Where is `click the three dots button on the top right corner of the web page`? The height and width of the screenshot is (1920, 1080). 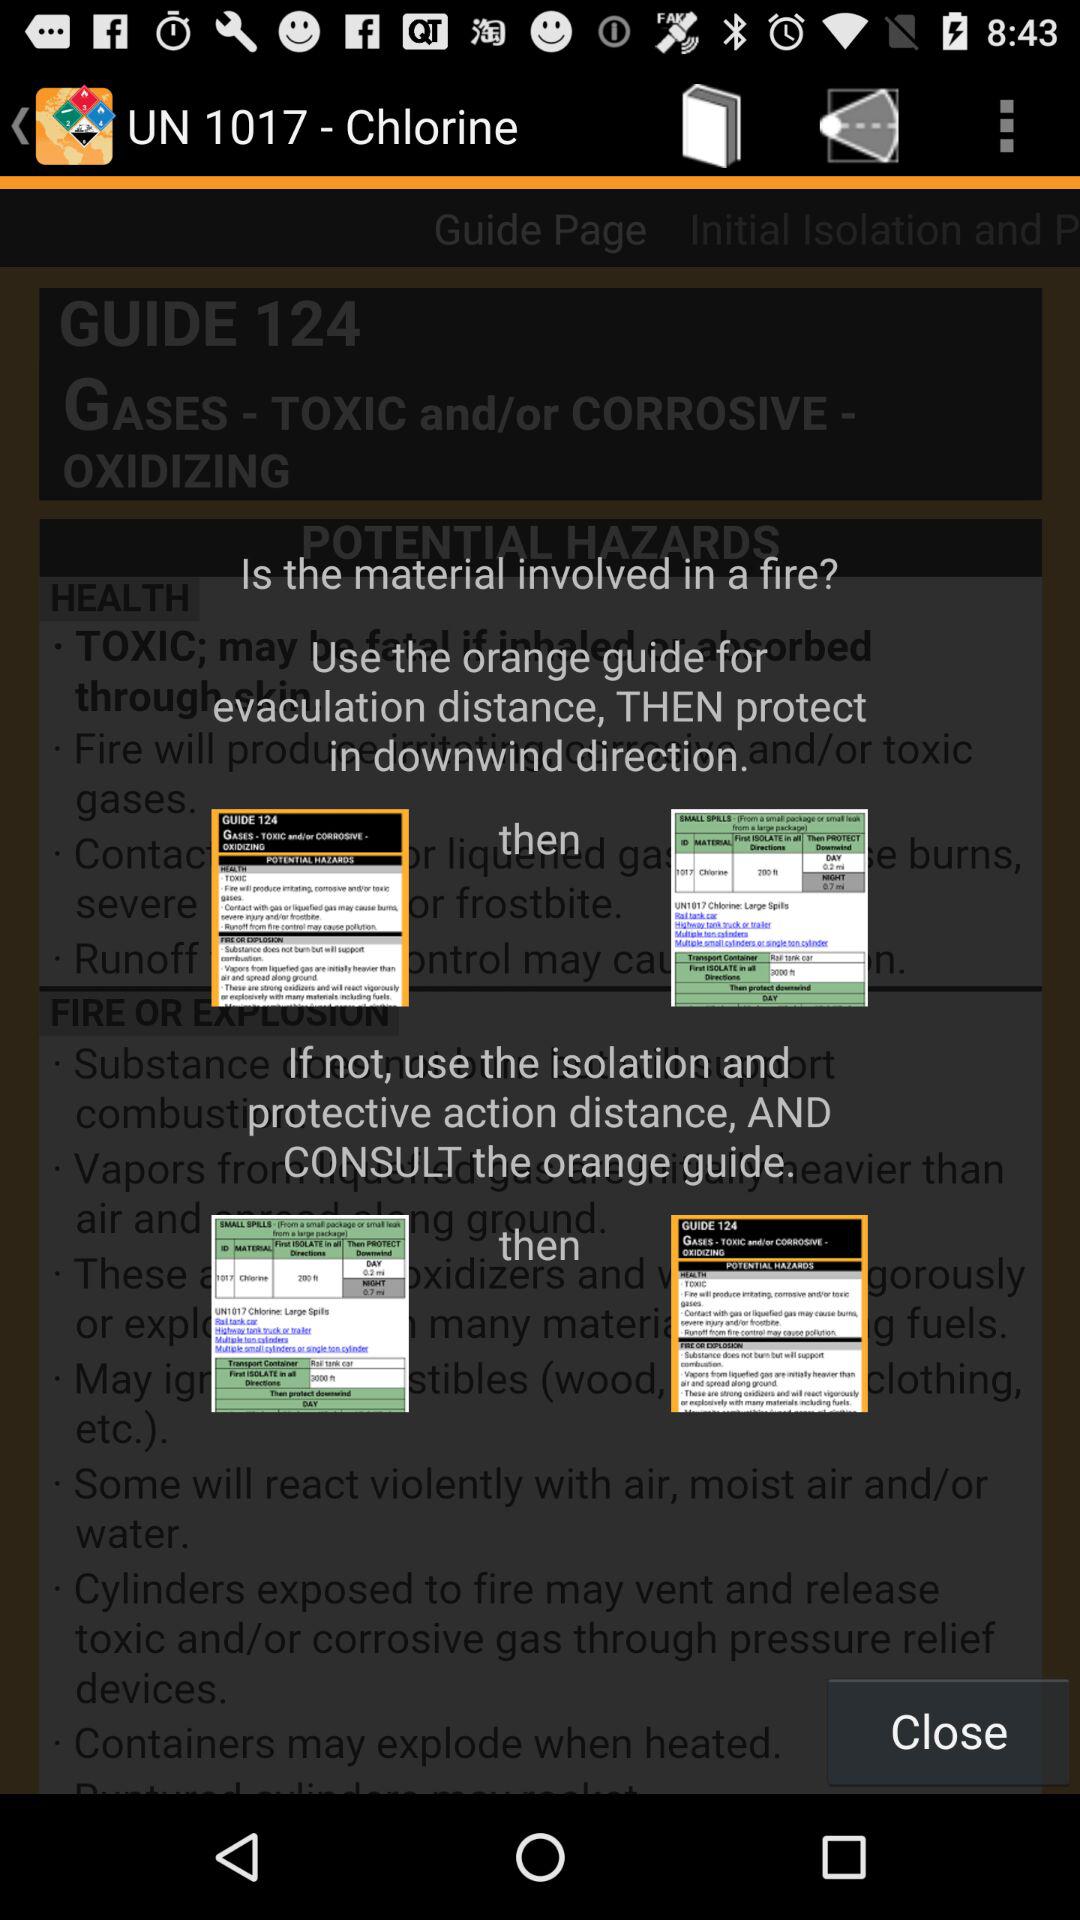
click the three dots button on the top right corner of the web page is located at coordinates (1006, 126).